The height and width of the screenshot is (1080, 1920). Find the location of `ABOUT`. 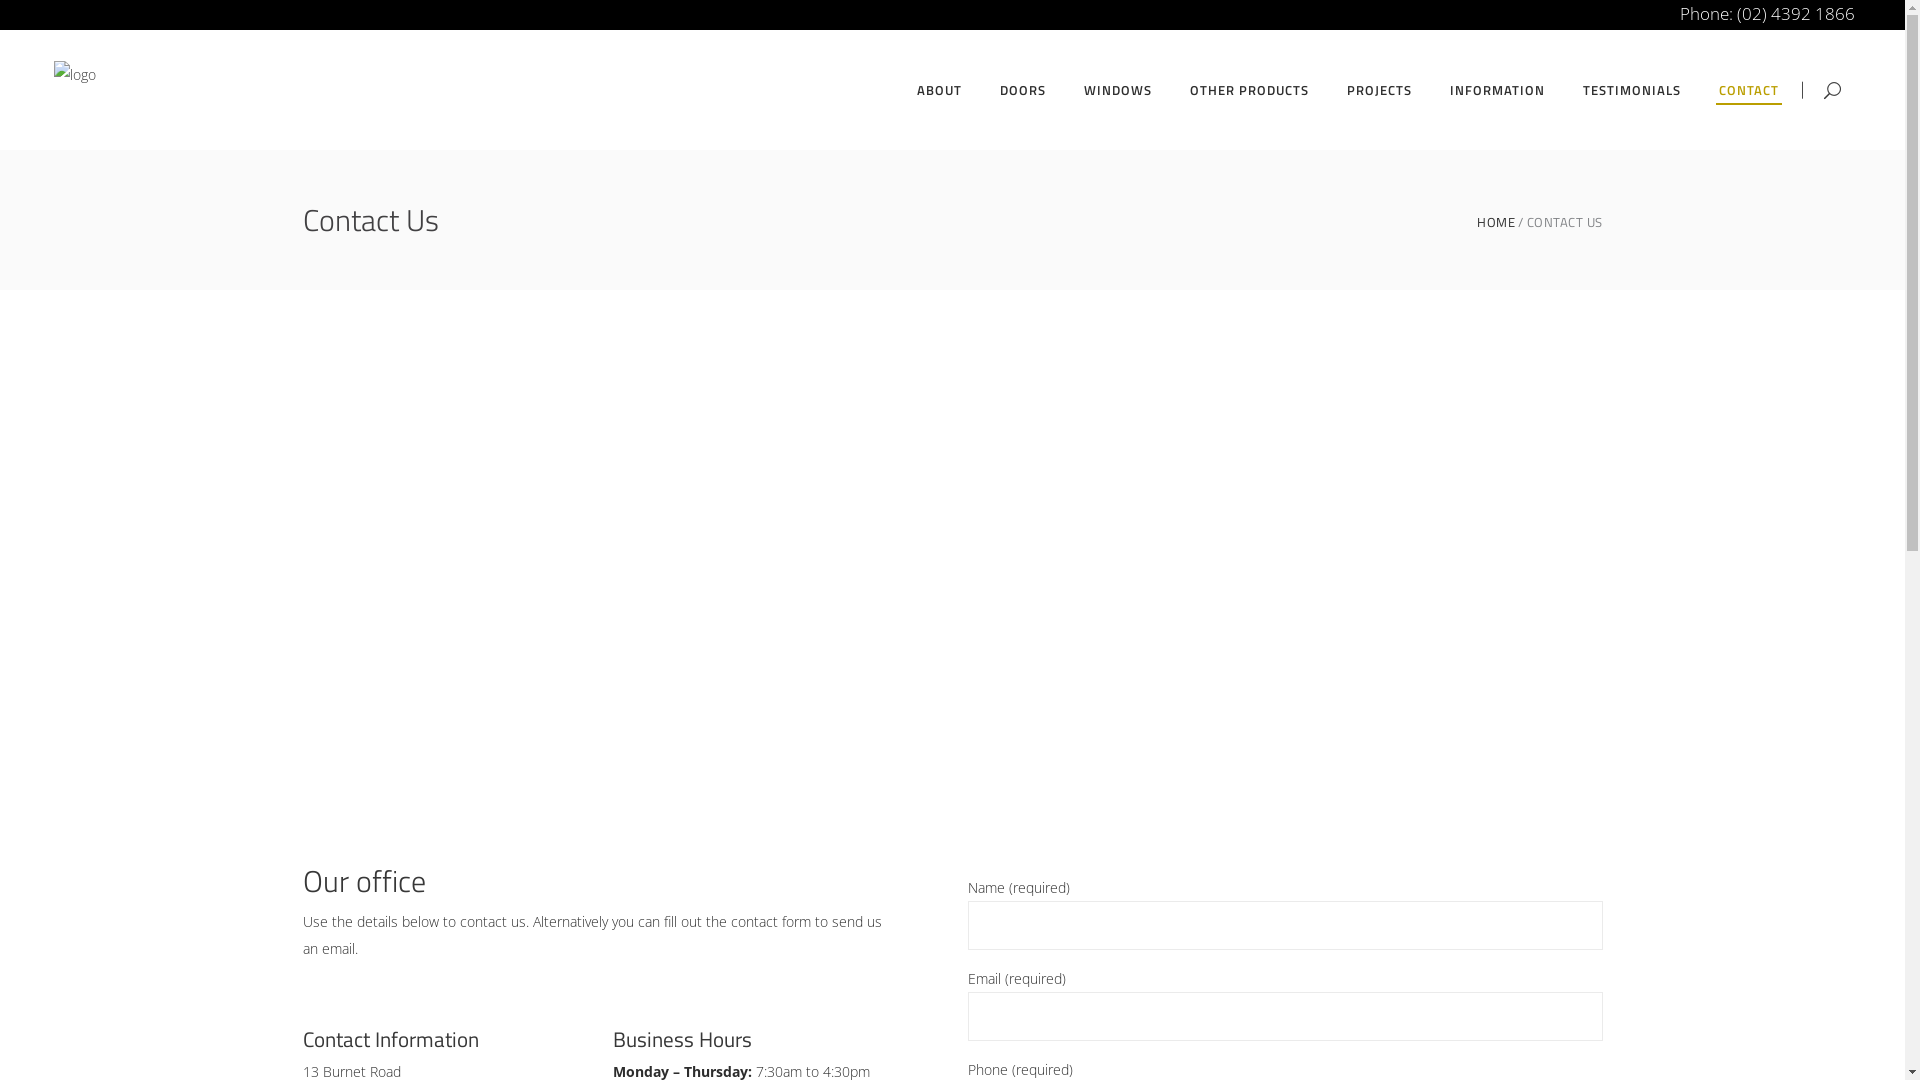

ABOUT is located at coordinates (940, 90).